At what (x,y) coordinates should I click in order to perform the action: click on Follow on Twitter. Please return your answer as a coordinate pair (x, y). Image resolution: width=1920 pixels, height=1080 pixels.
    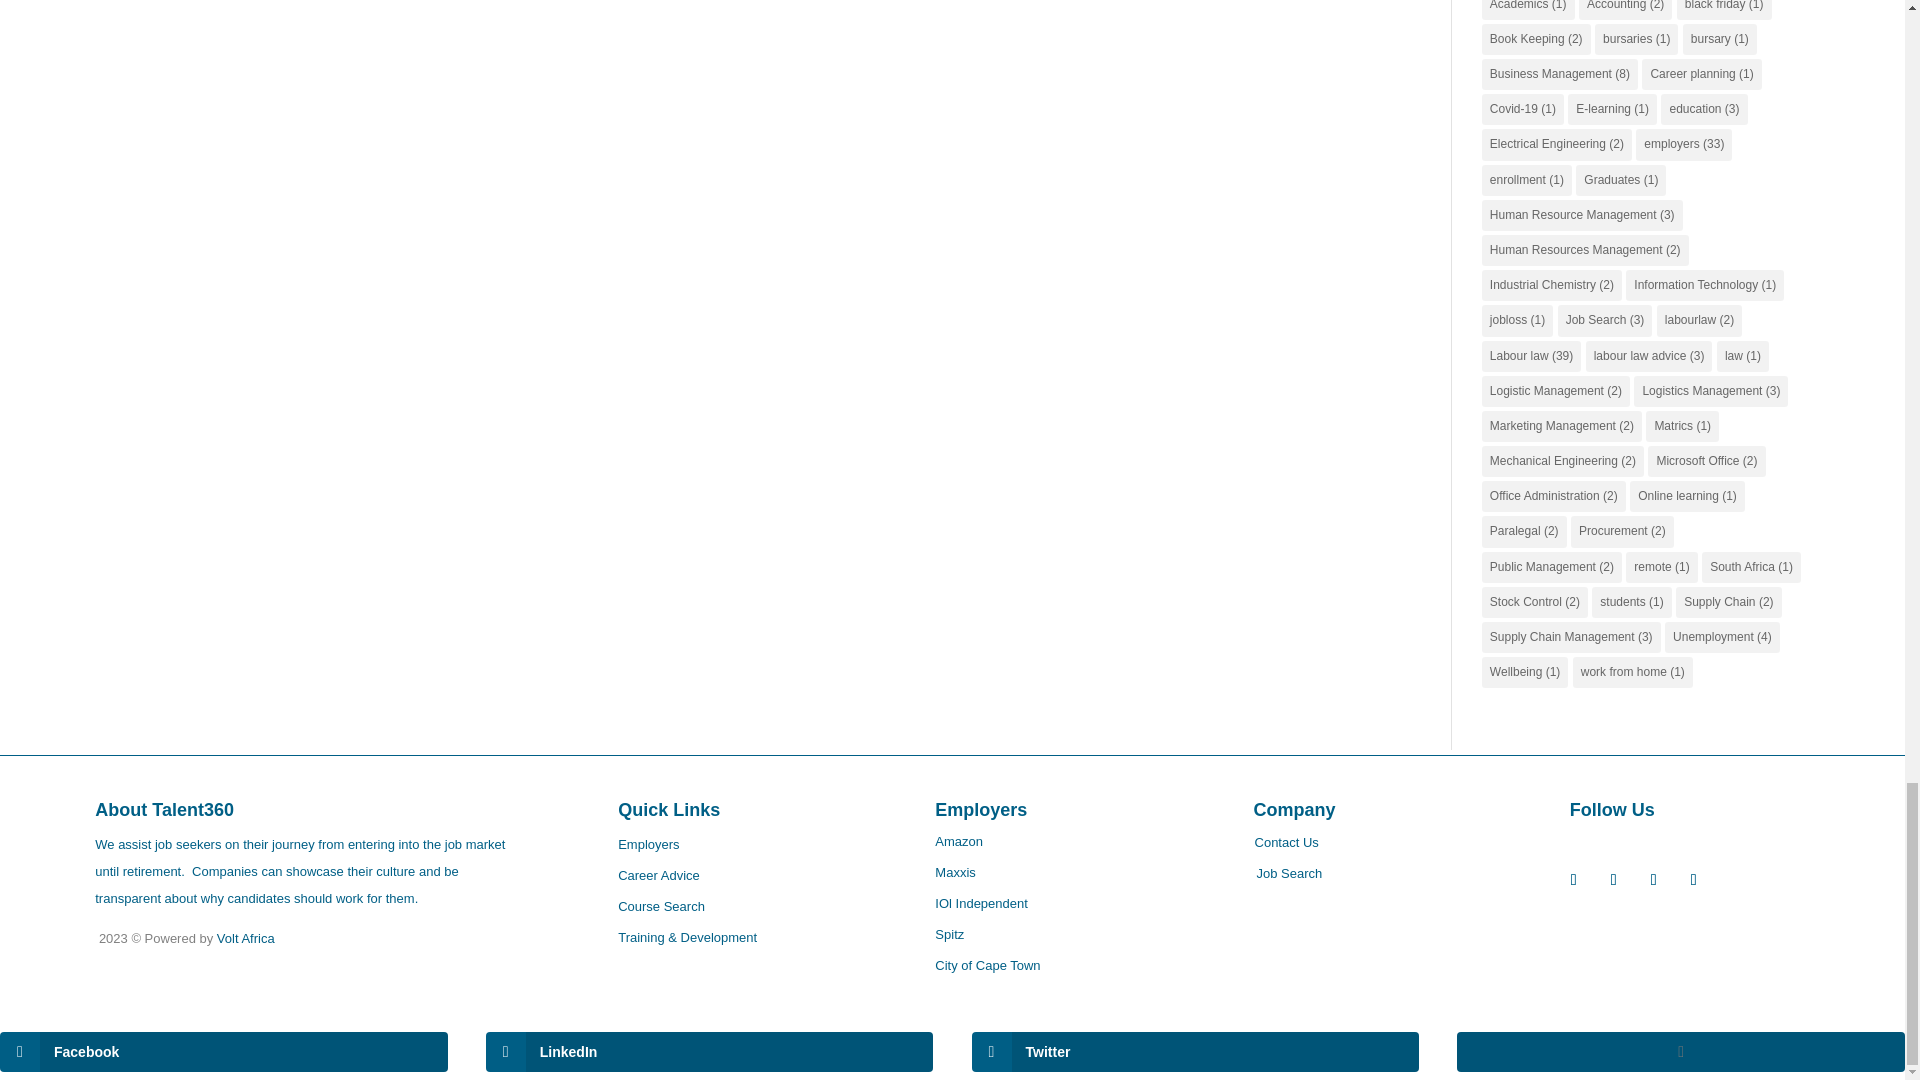
    Looking at the image, I should click on (1614, 880).